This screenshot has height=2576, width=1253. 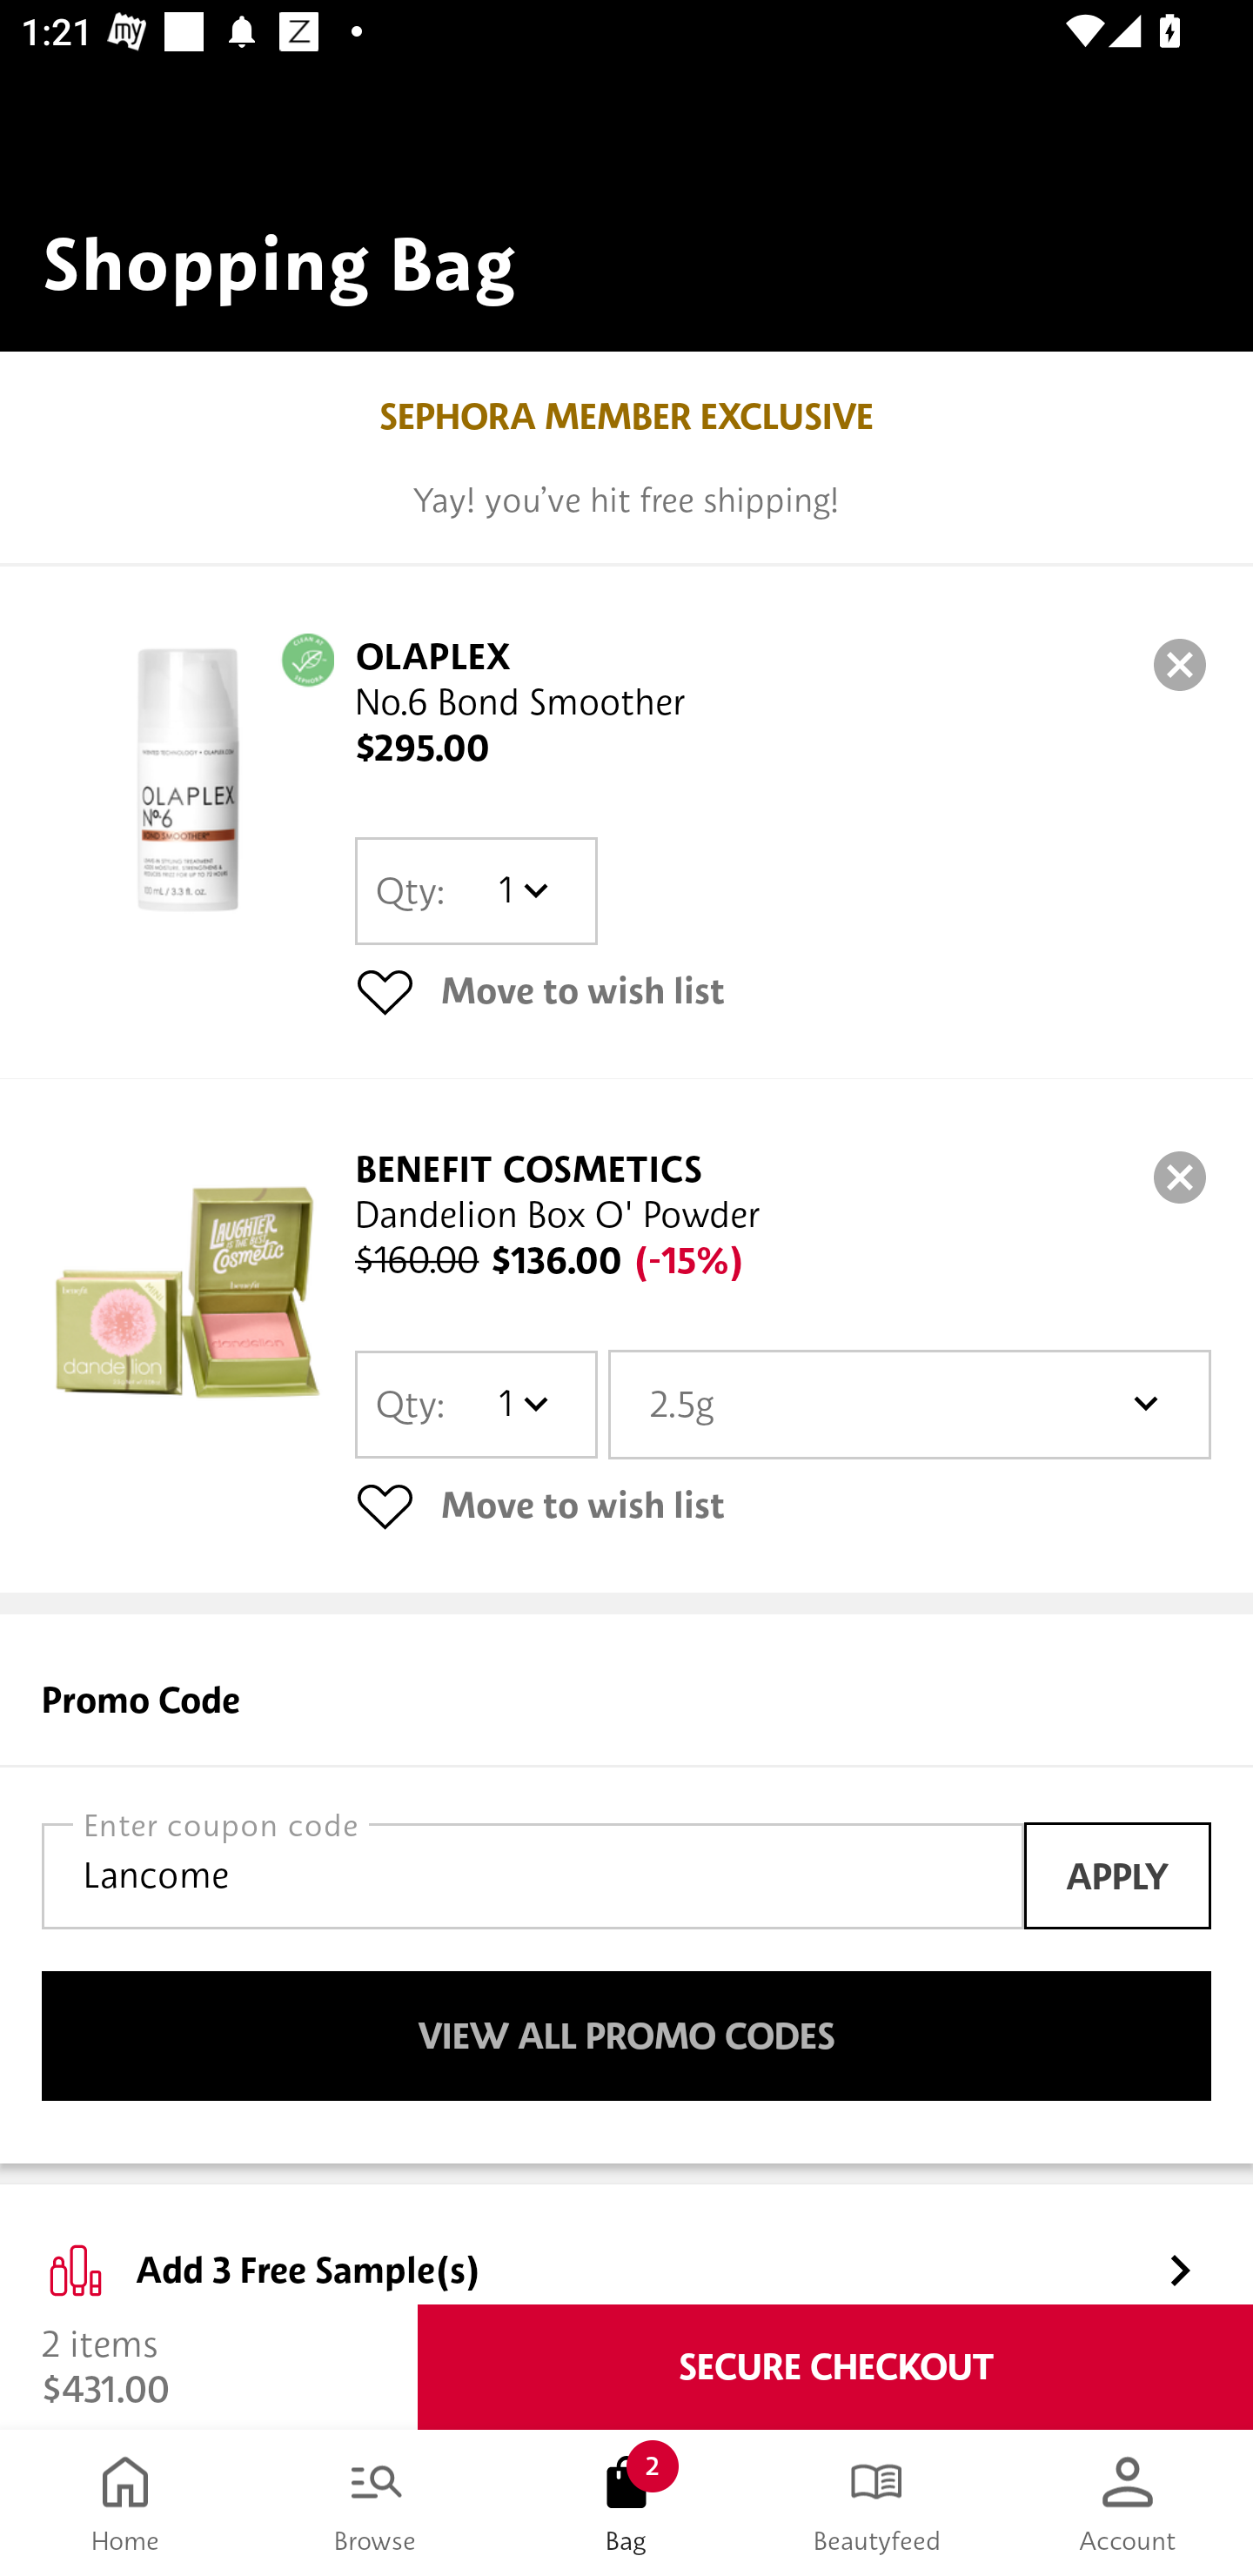 What do you see at coordinates (522, 1403) in the screenshot?
I see `1` at bounding box center [522, 1403].